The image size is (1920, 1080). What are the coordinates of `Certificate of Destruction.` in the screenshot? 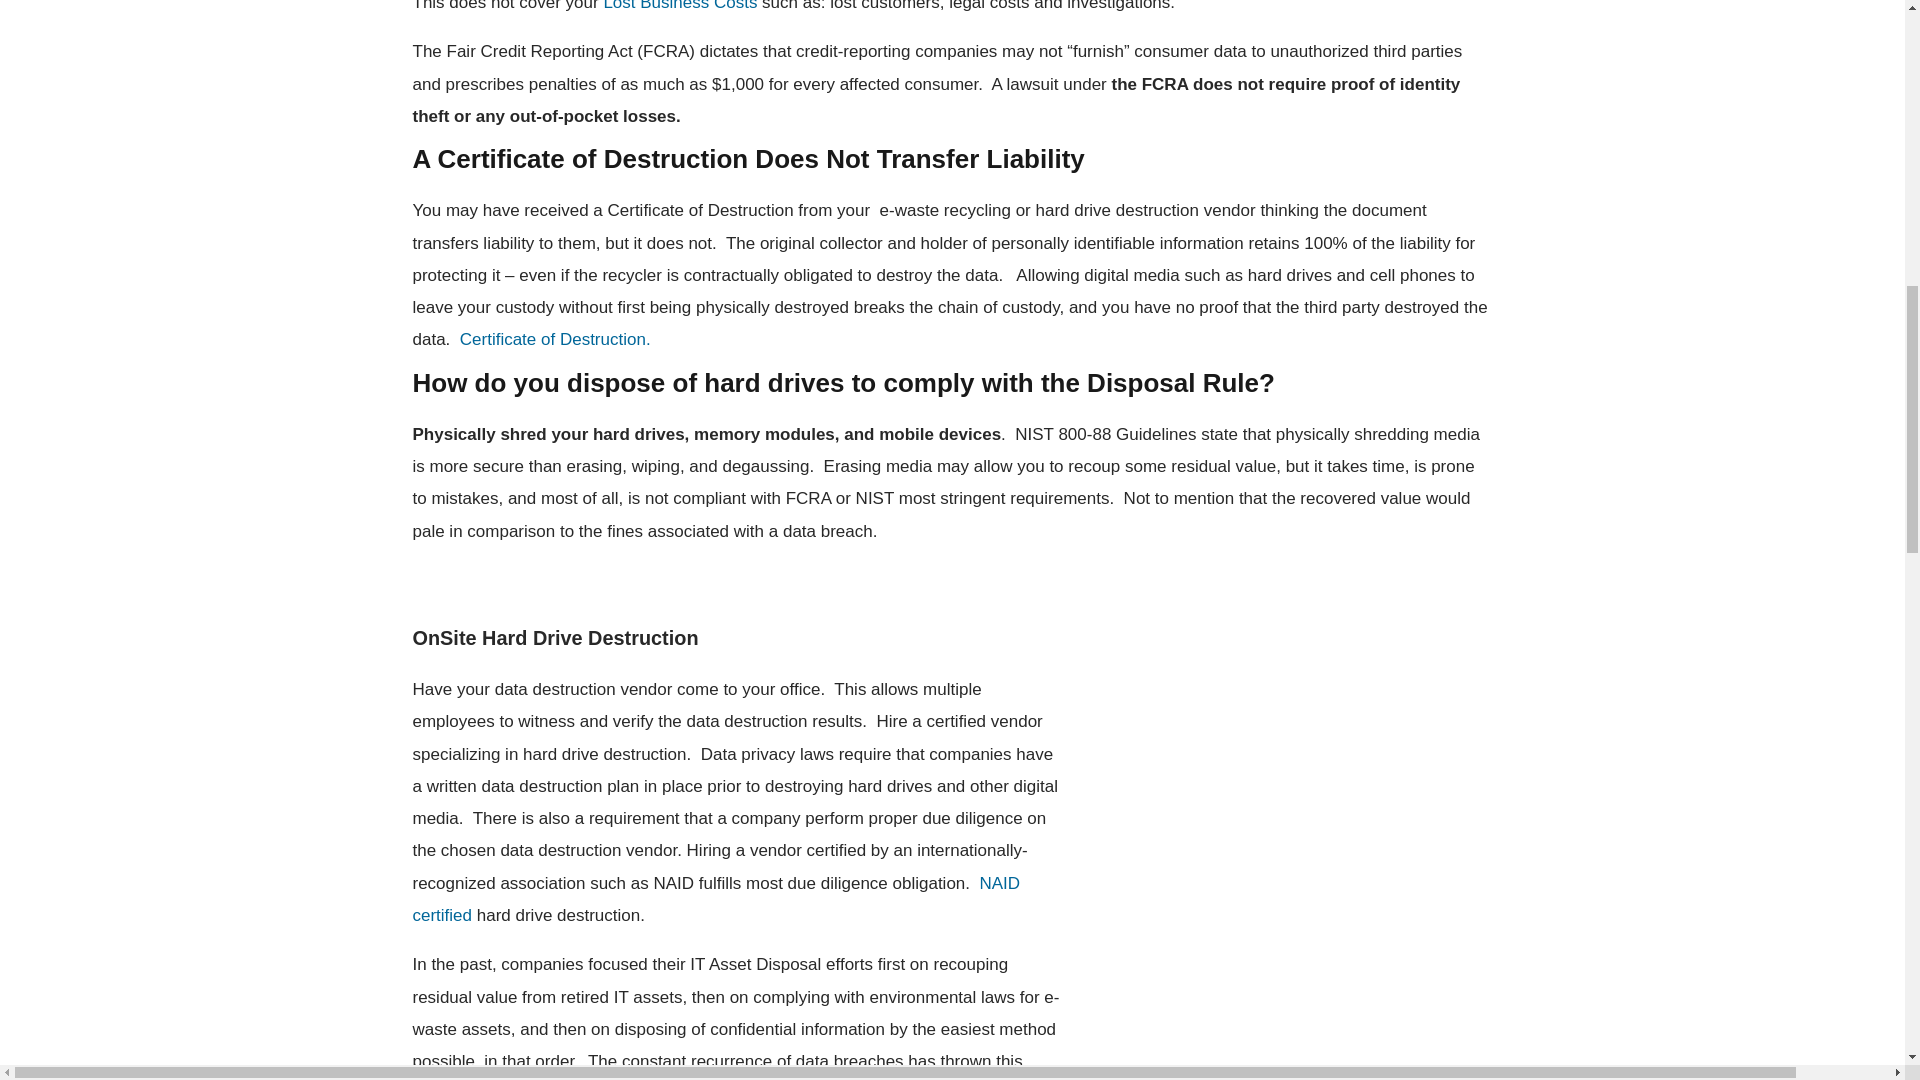 It's located at (555, 339).